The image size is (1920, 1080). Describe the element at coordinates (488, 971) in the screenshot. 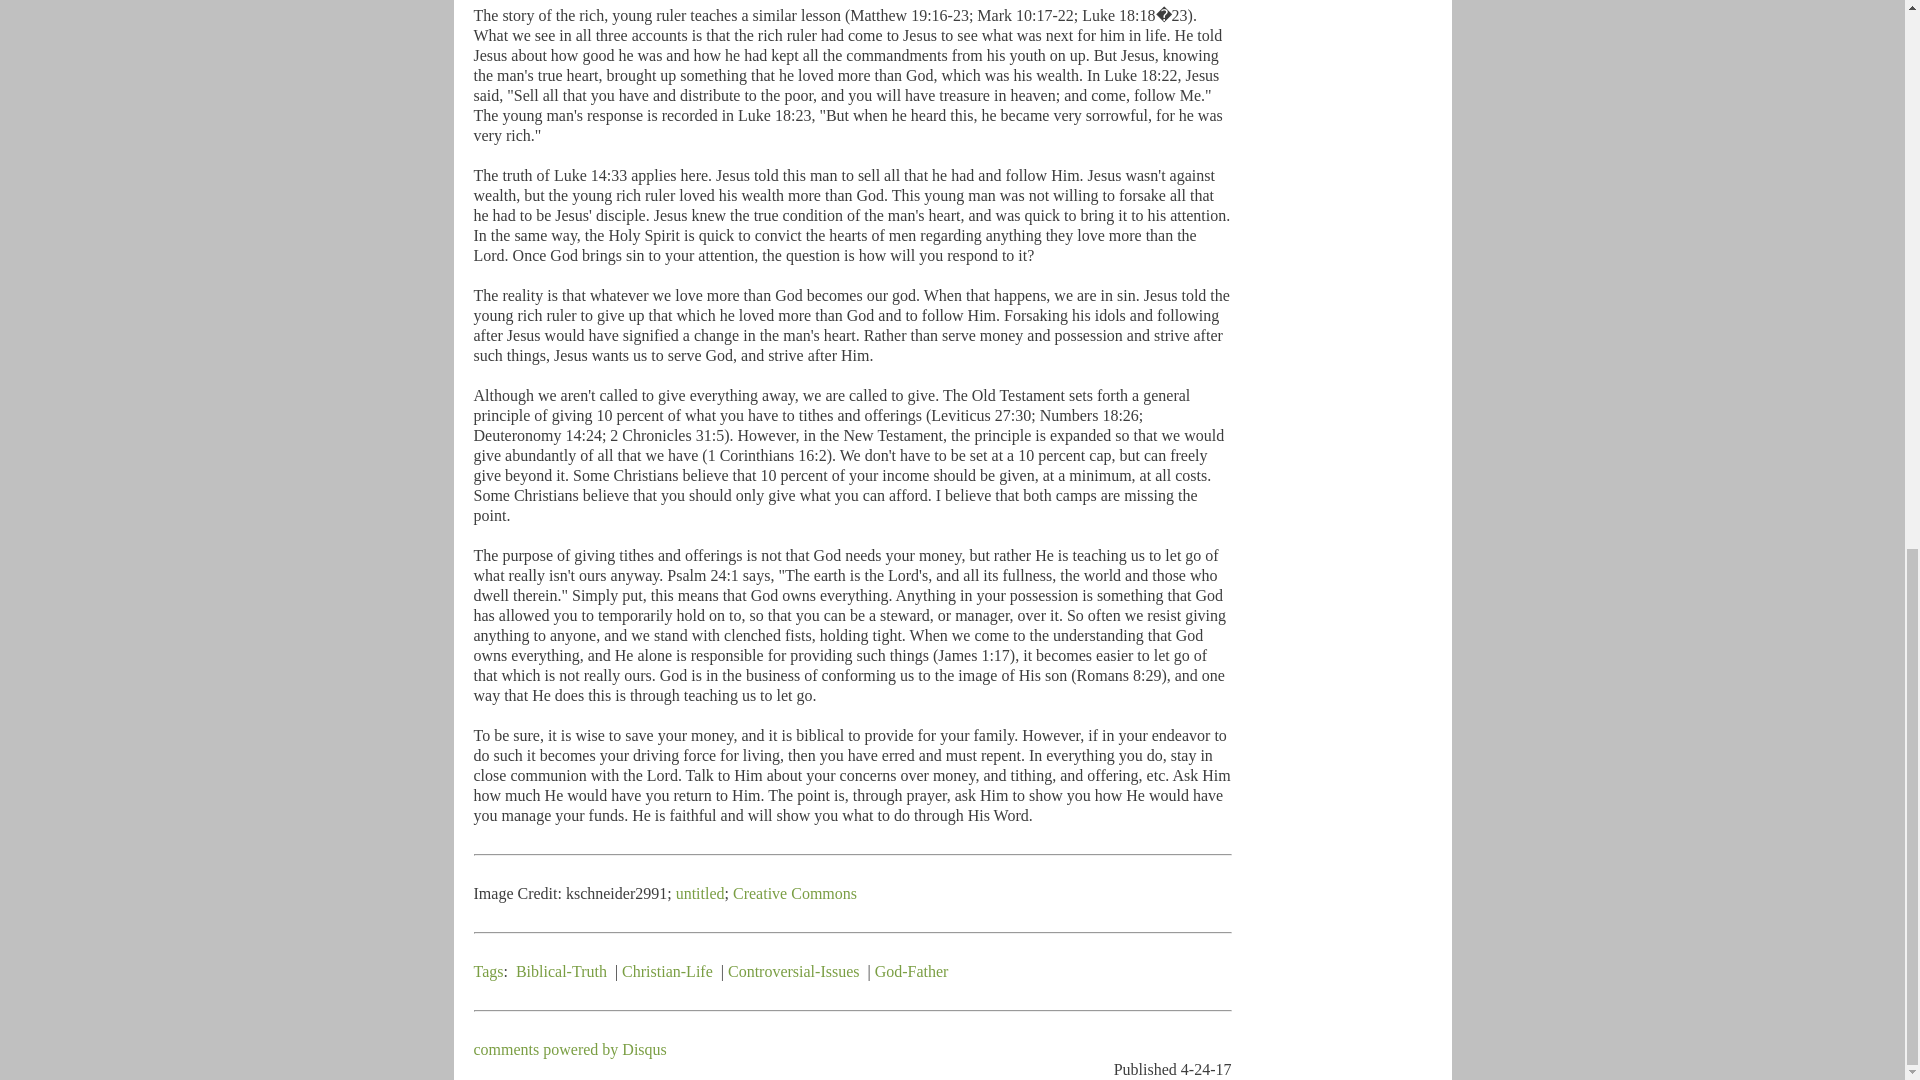

I see `Tags` at that location.